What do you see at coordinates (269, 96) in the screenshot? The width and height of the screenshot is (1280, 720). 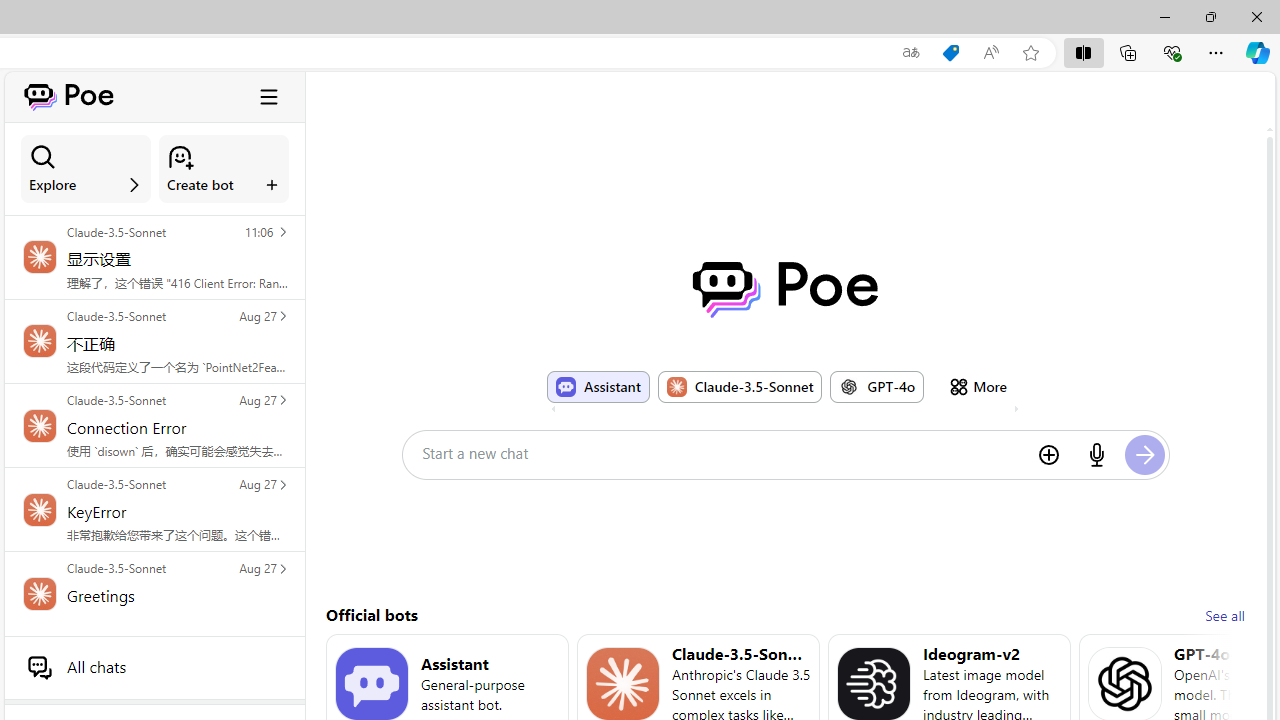 I see `Class: ToggleSidebarCollapseButton_hamburgerIcon__VuiyV` at bounding box center [269, 96].